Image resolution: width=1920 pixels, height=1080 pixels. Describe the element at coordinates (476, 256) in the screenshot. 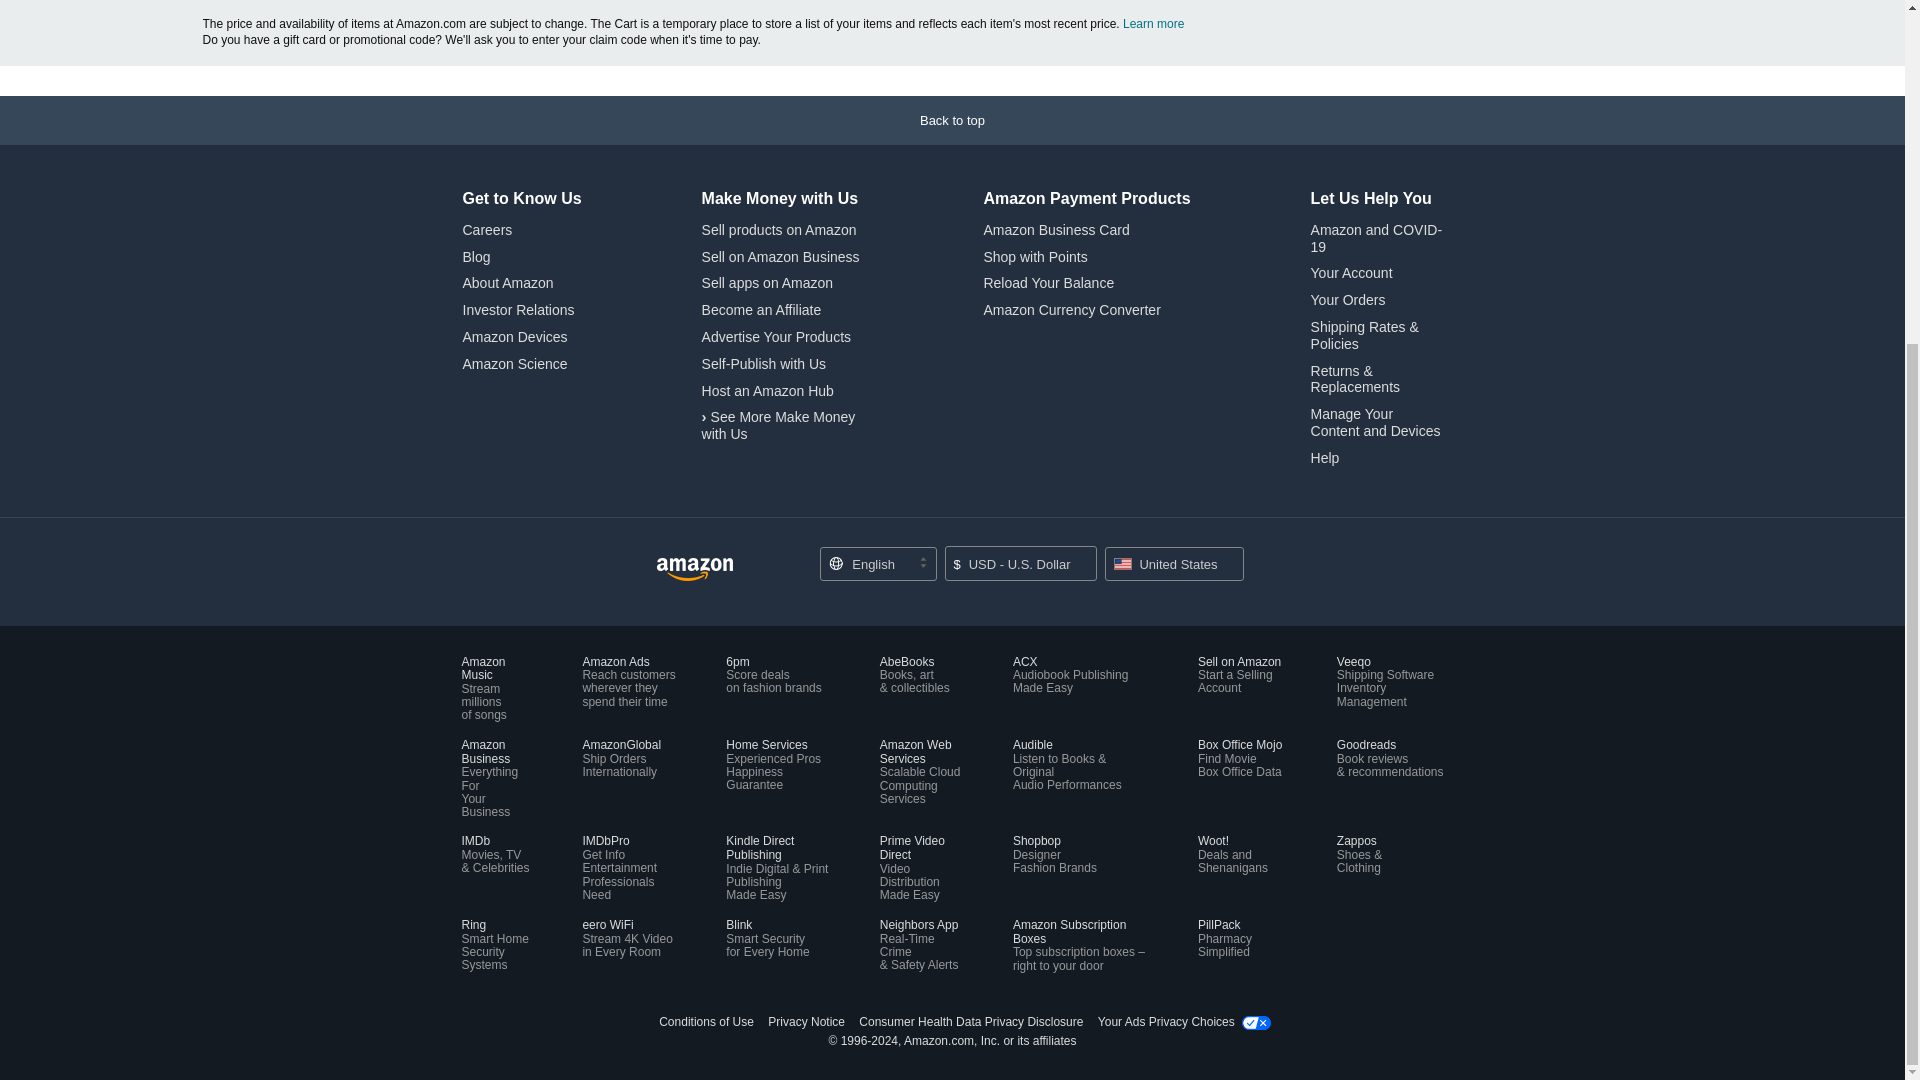

I see `Blog` at that location.